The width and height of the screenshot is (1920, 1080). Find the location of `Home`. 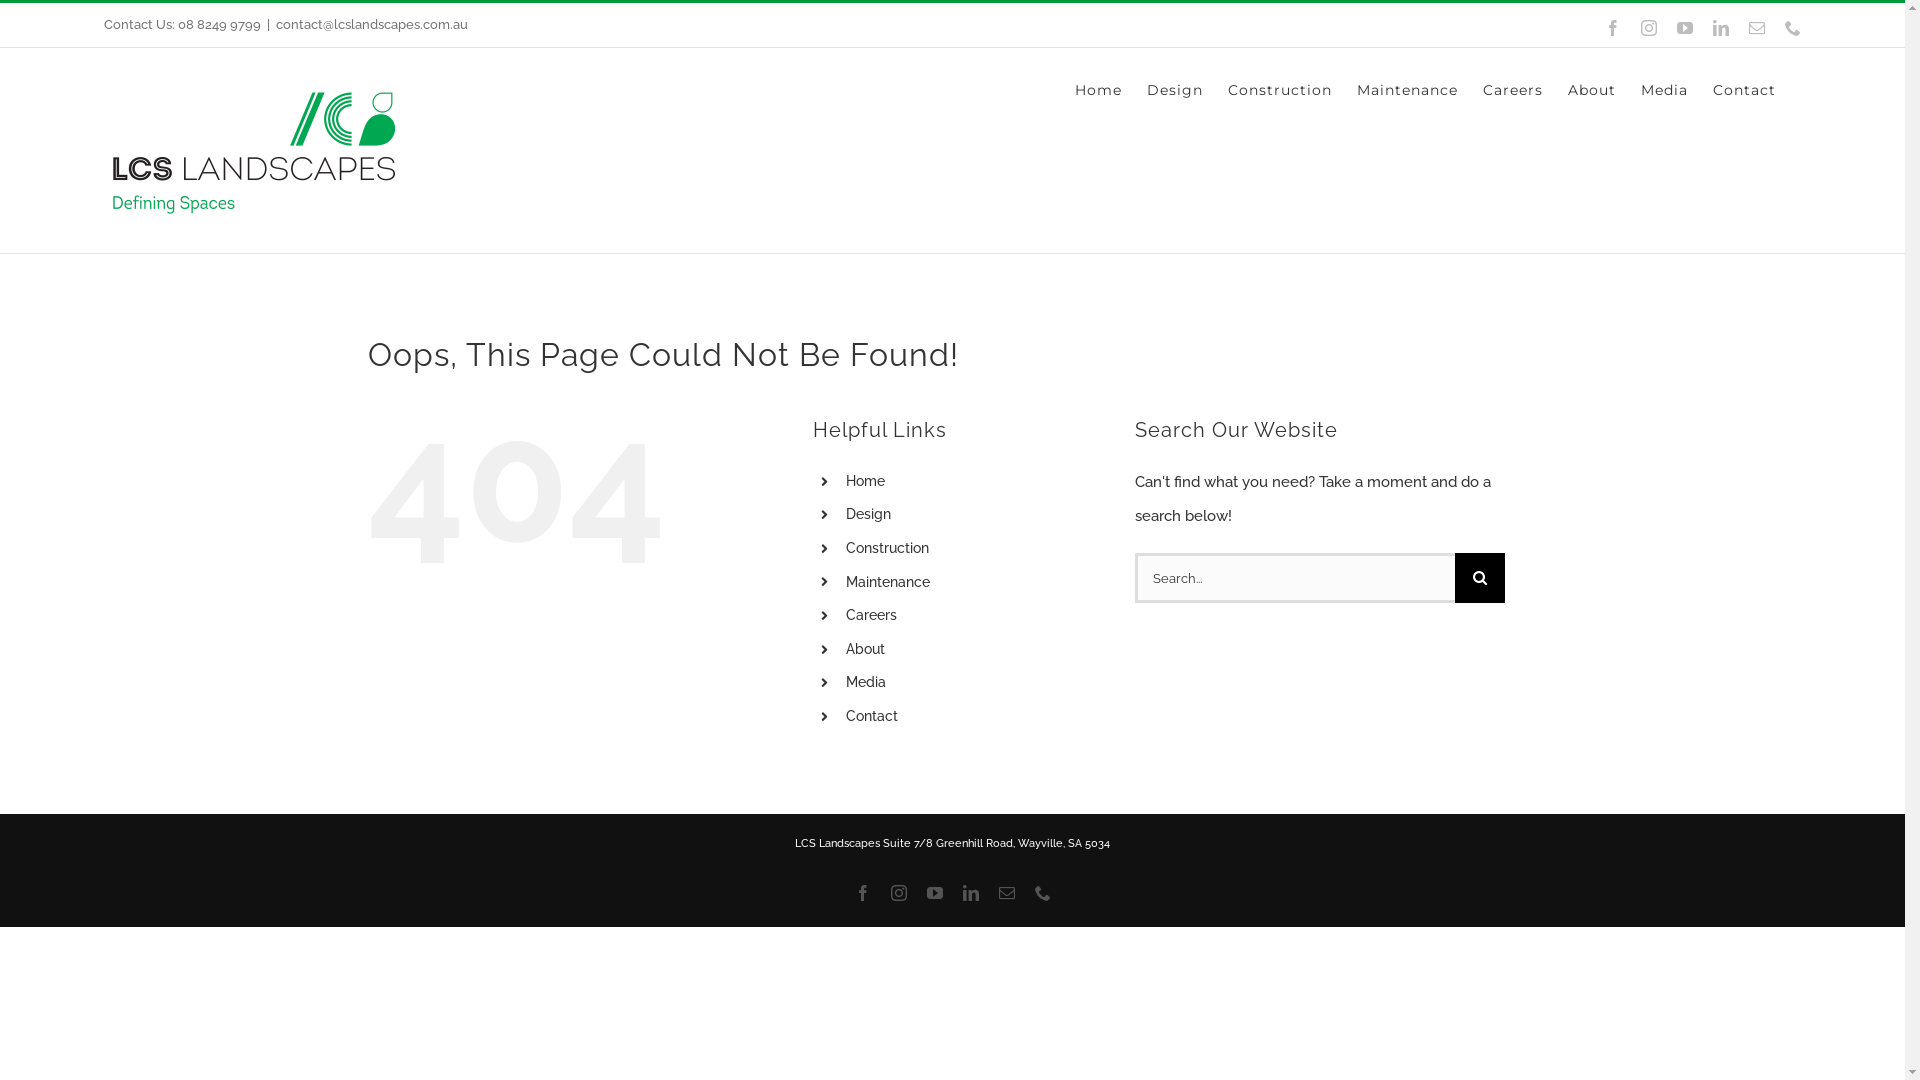

Home is located at coordinates (1098, 90).